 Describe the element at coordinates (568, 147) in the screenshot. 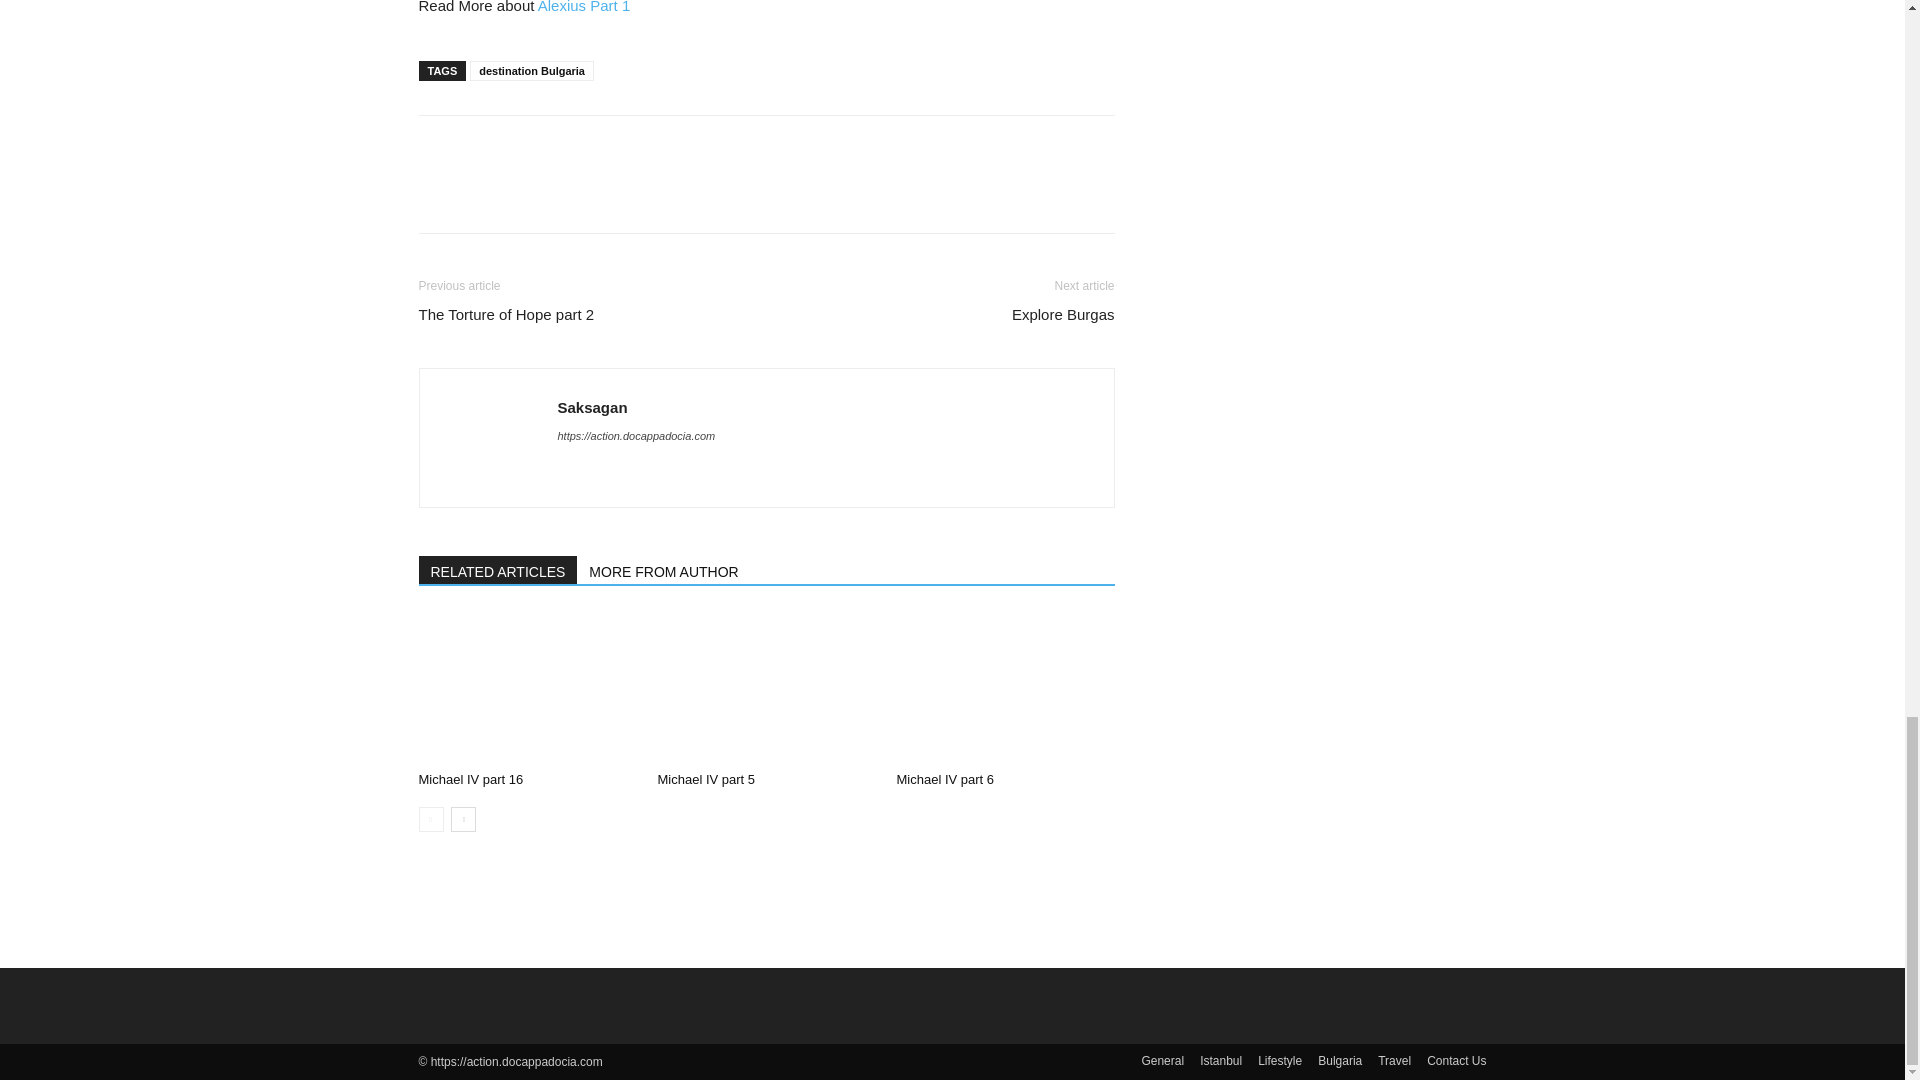

I see `bottomFacebookLike` at that location.